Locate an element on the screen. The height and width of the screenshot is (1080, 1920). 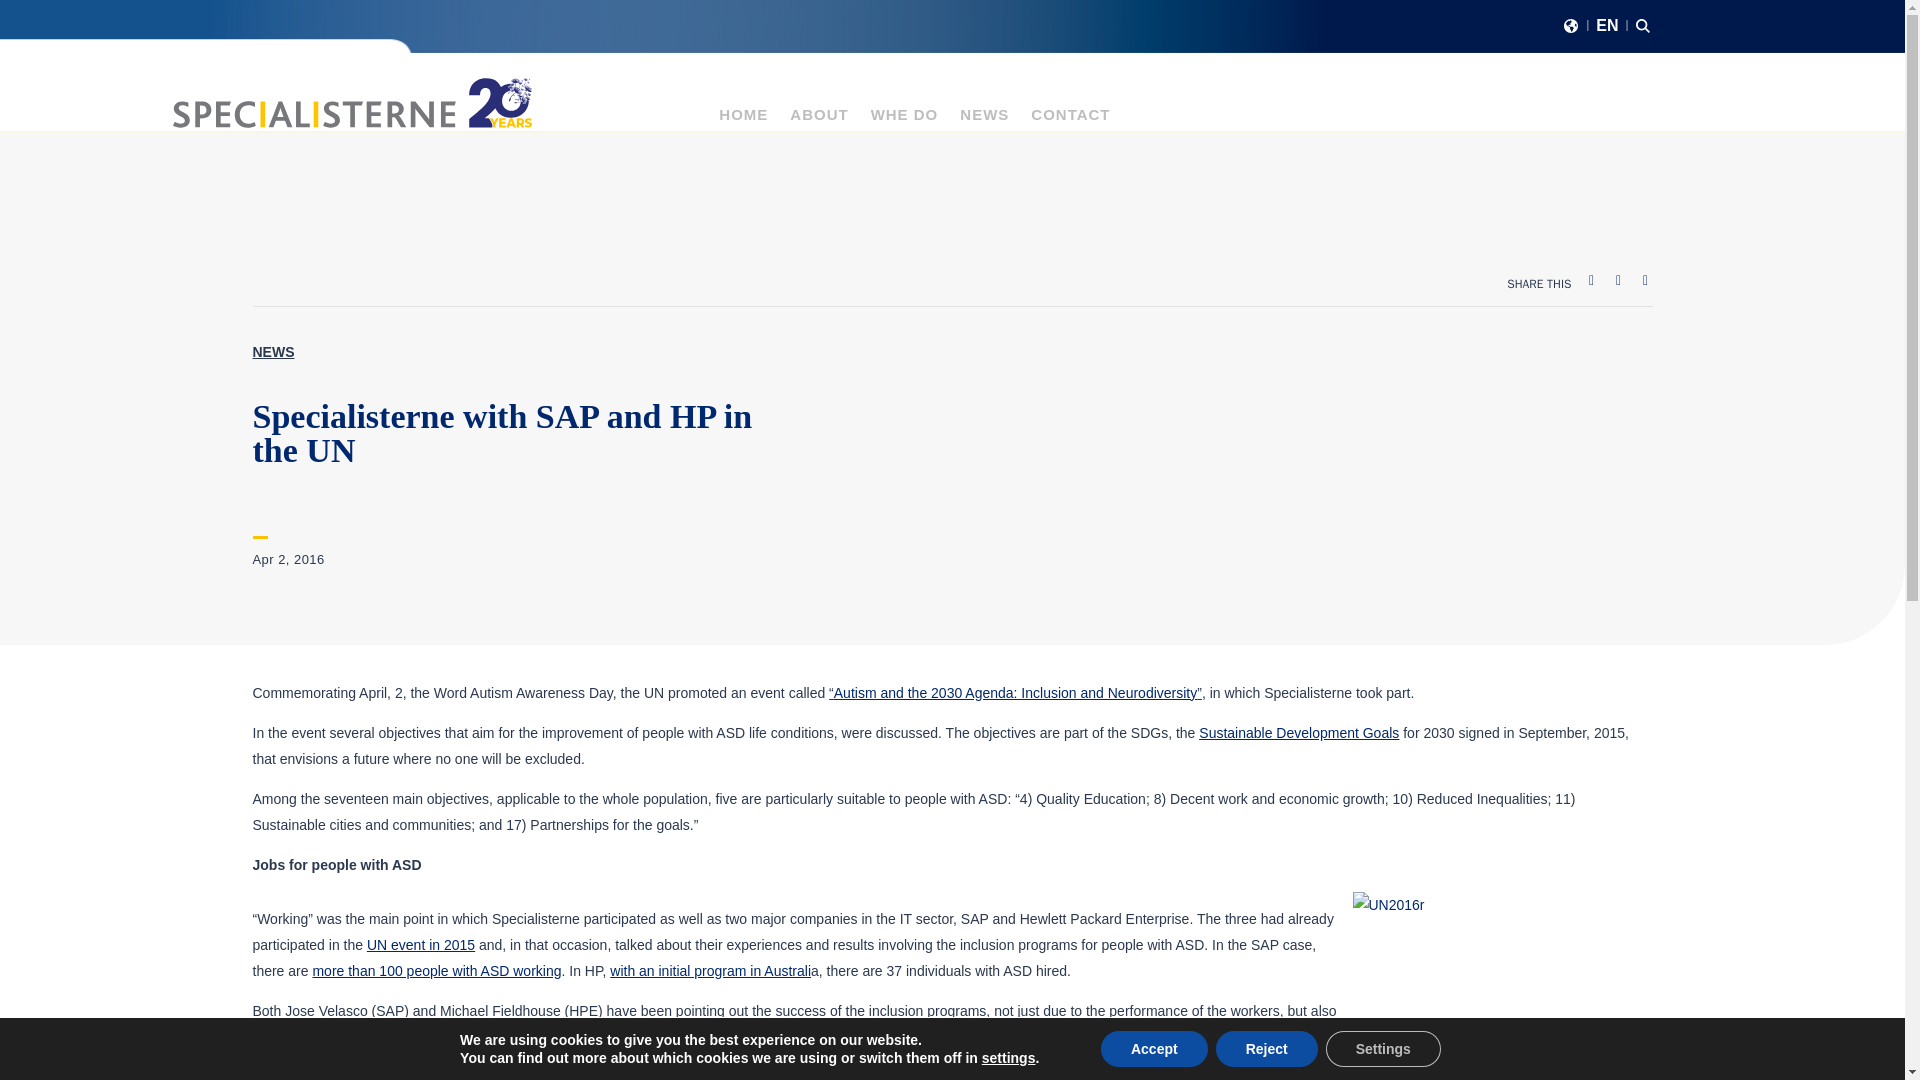
HOME is located at coordinates (743, 120).